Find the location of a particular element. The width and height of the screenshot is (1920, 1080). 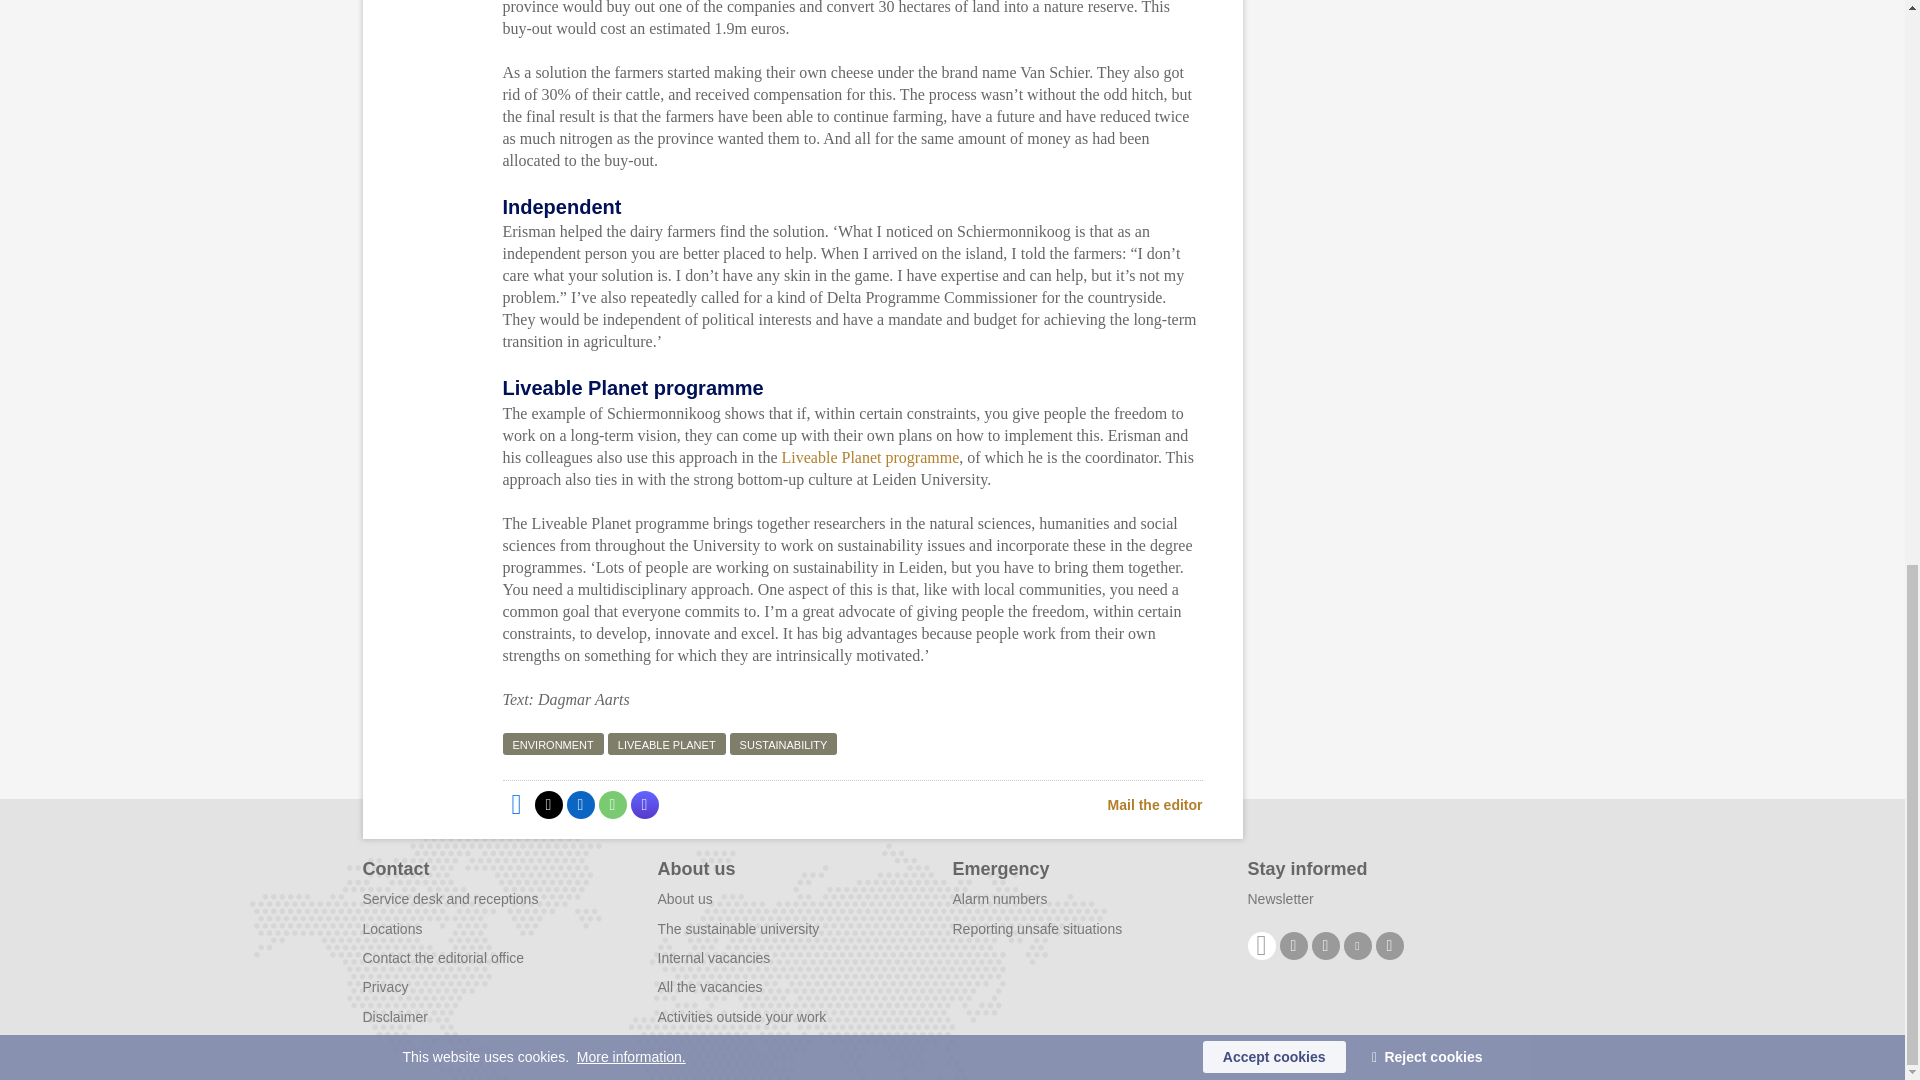

Mail the editor is located at coordinates (1155, 804).